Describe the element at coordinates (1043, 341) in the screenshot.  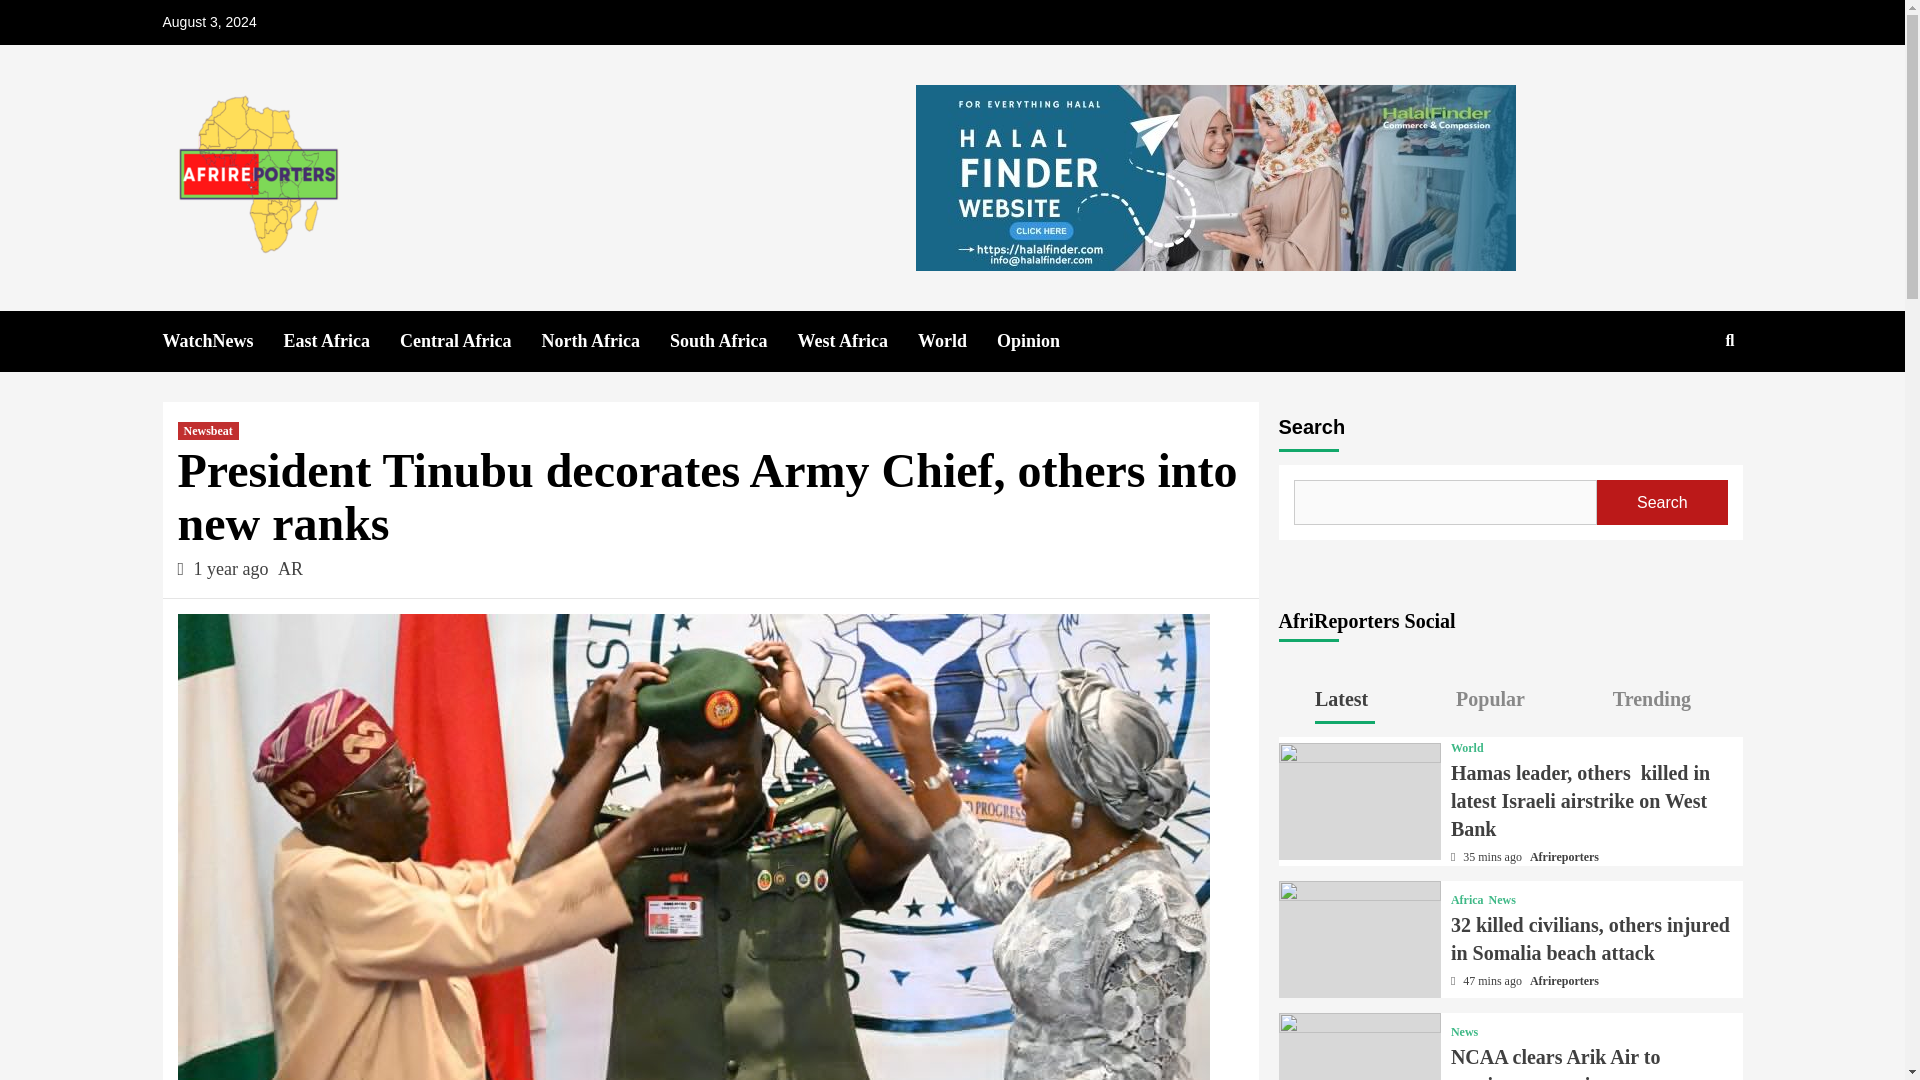
I see `Opinion` at that location.